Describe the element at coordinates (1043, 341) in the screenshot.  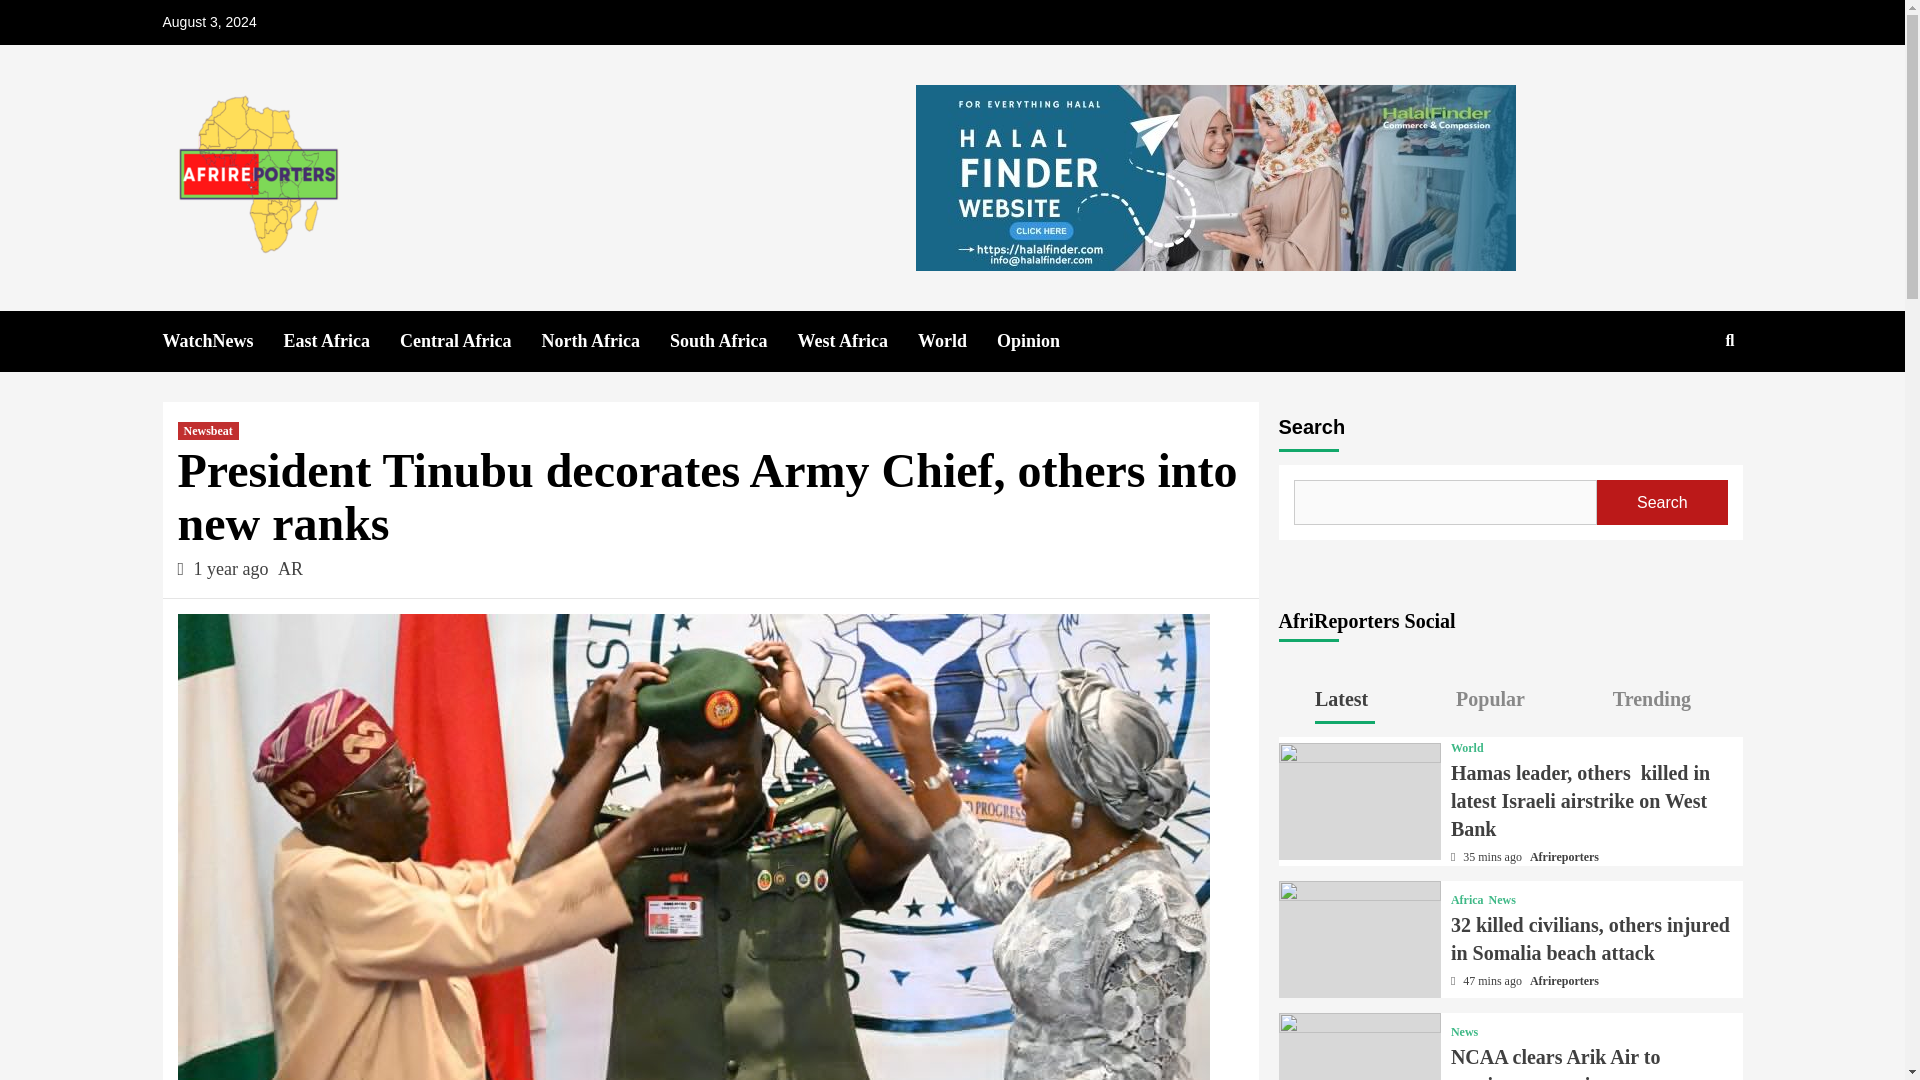
I see `Opinion` at that location.